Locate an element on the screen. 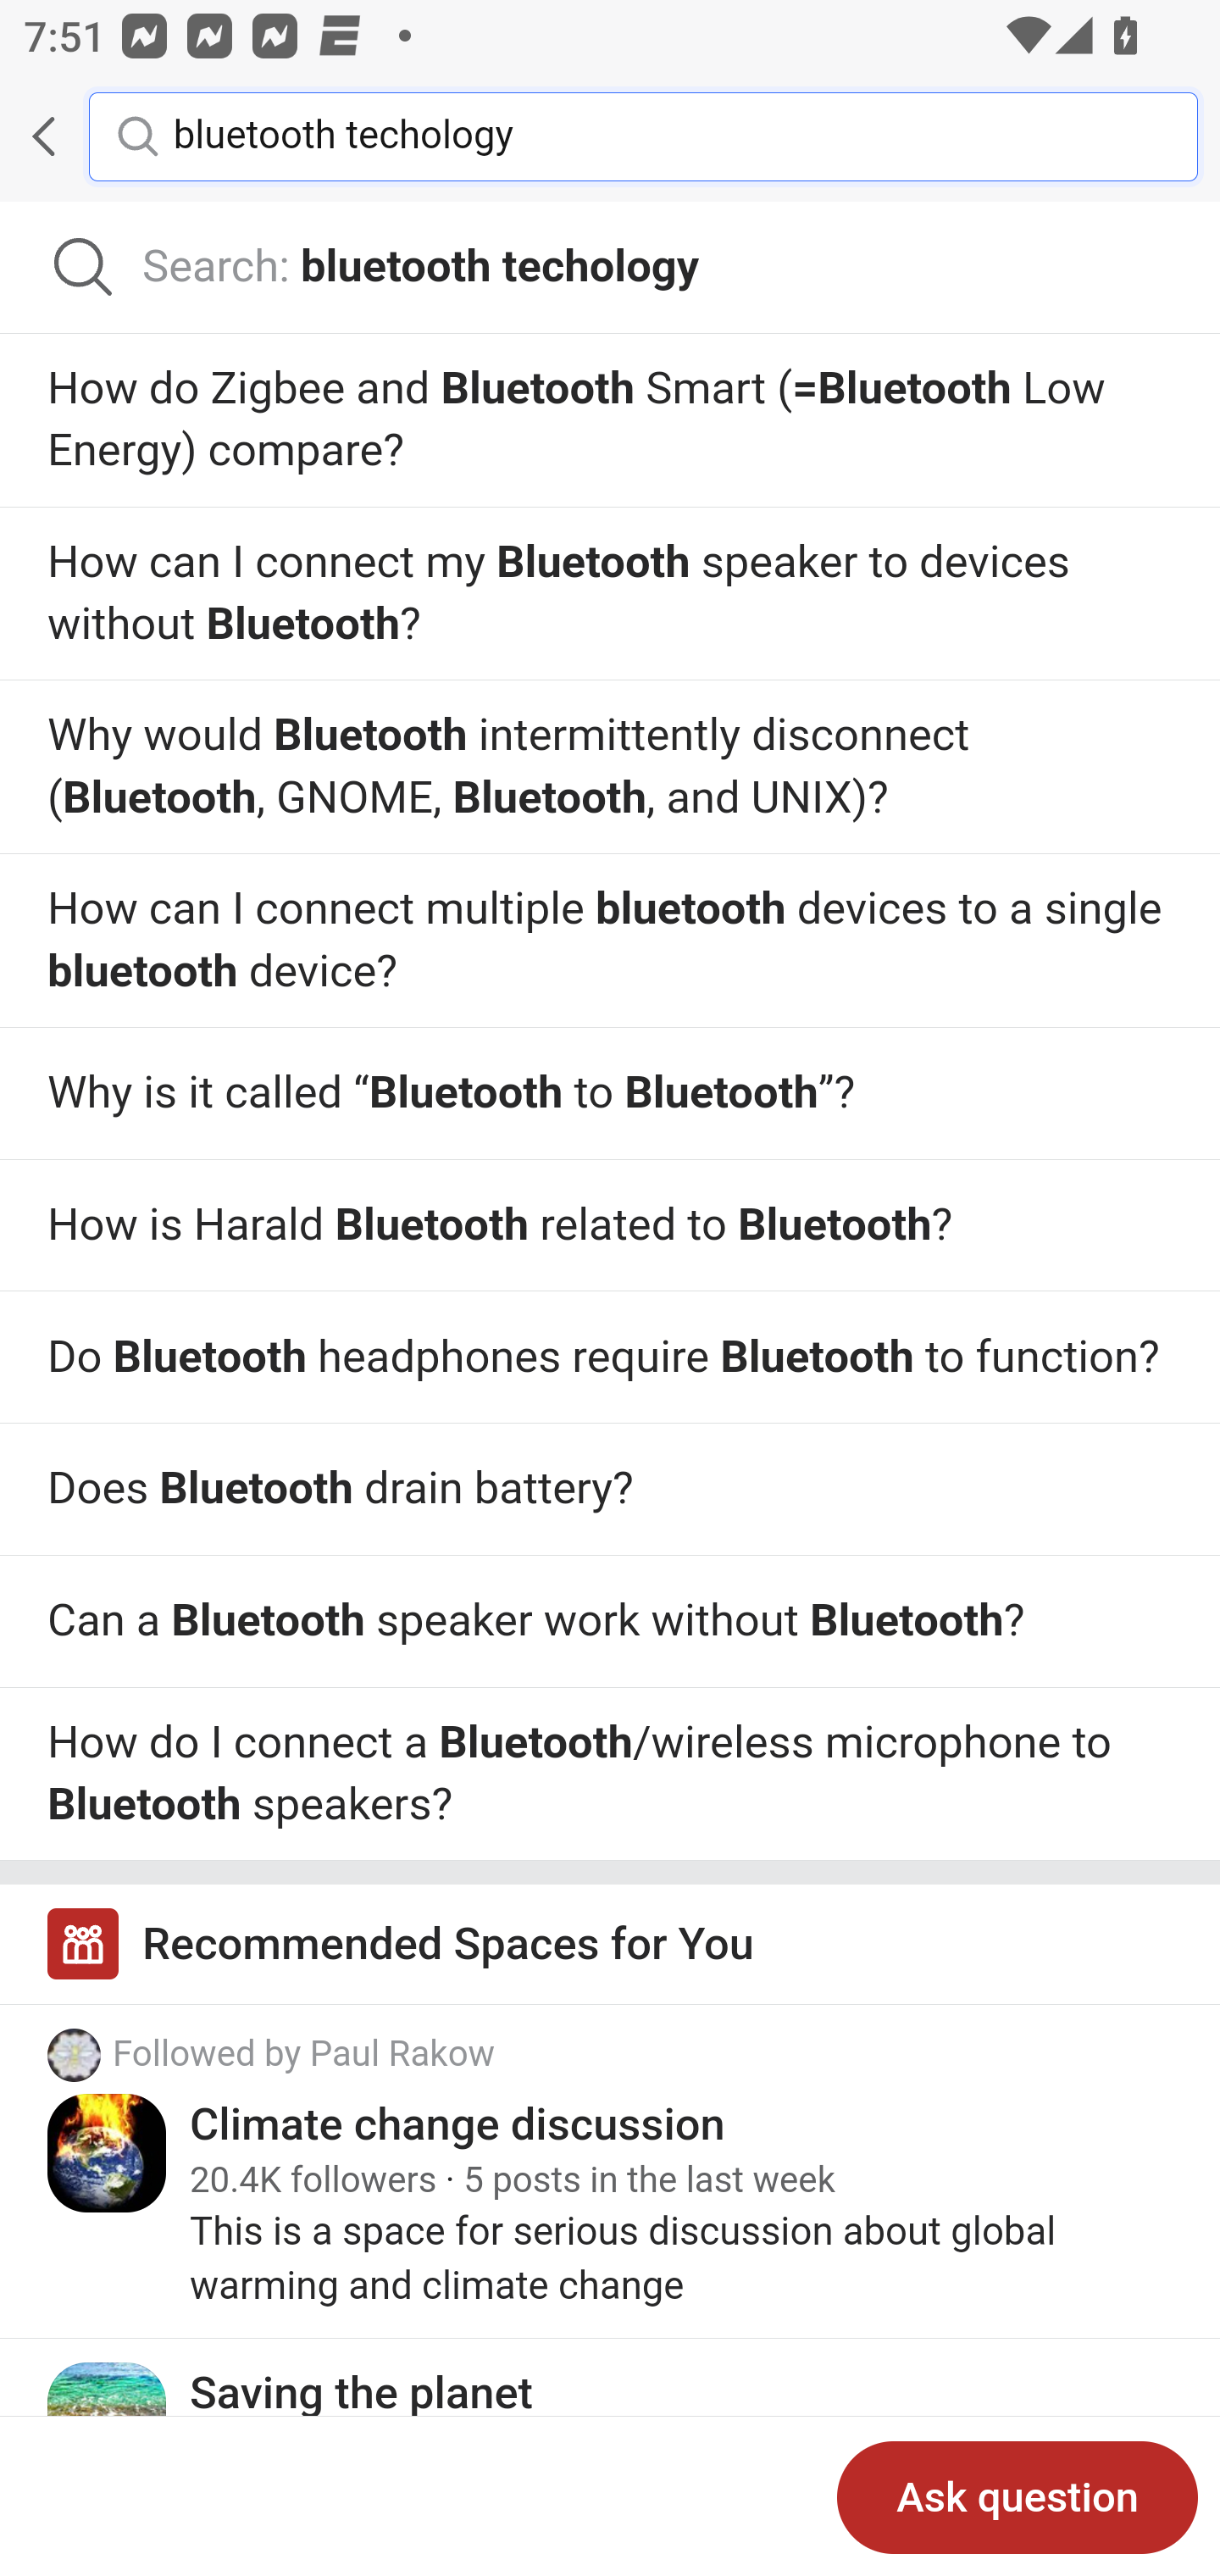 The image size is (1220, 2576). Do wireless Bluetooth headphones cause cancer? is located at coordinates (610, 593).